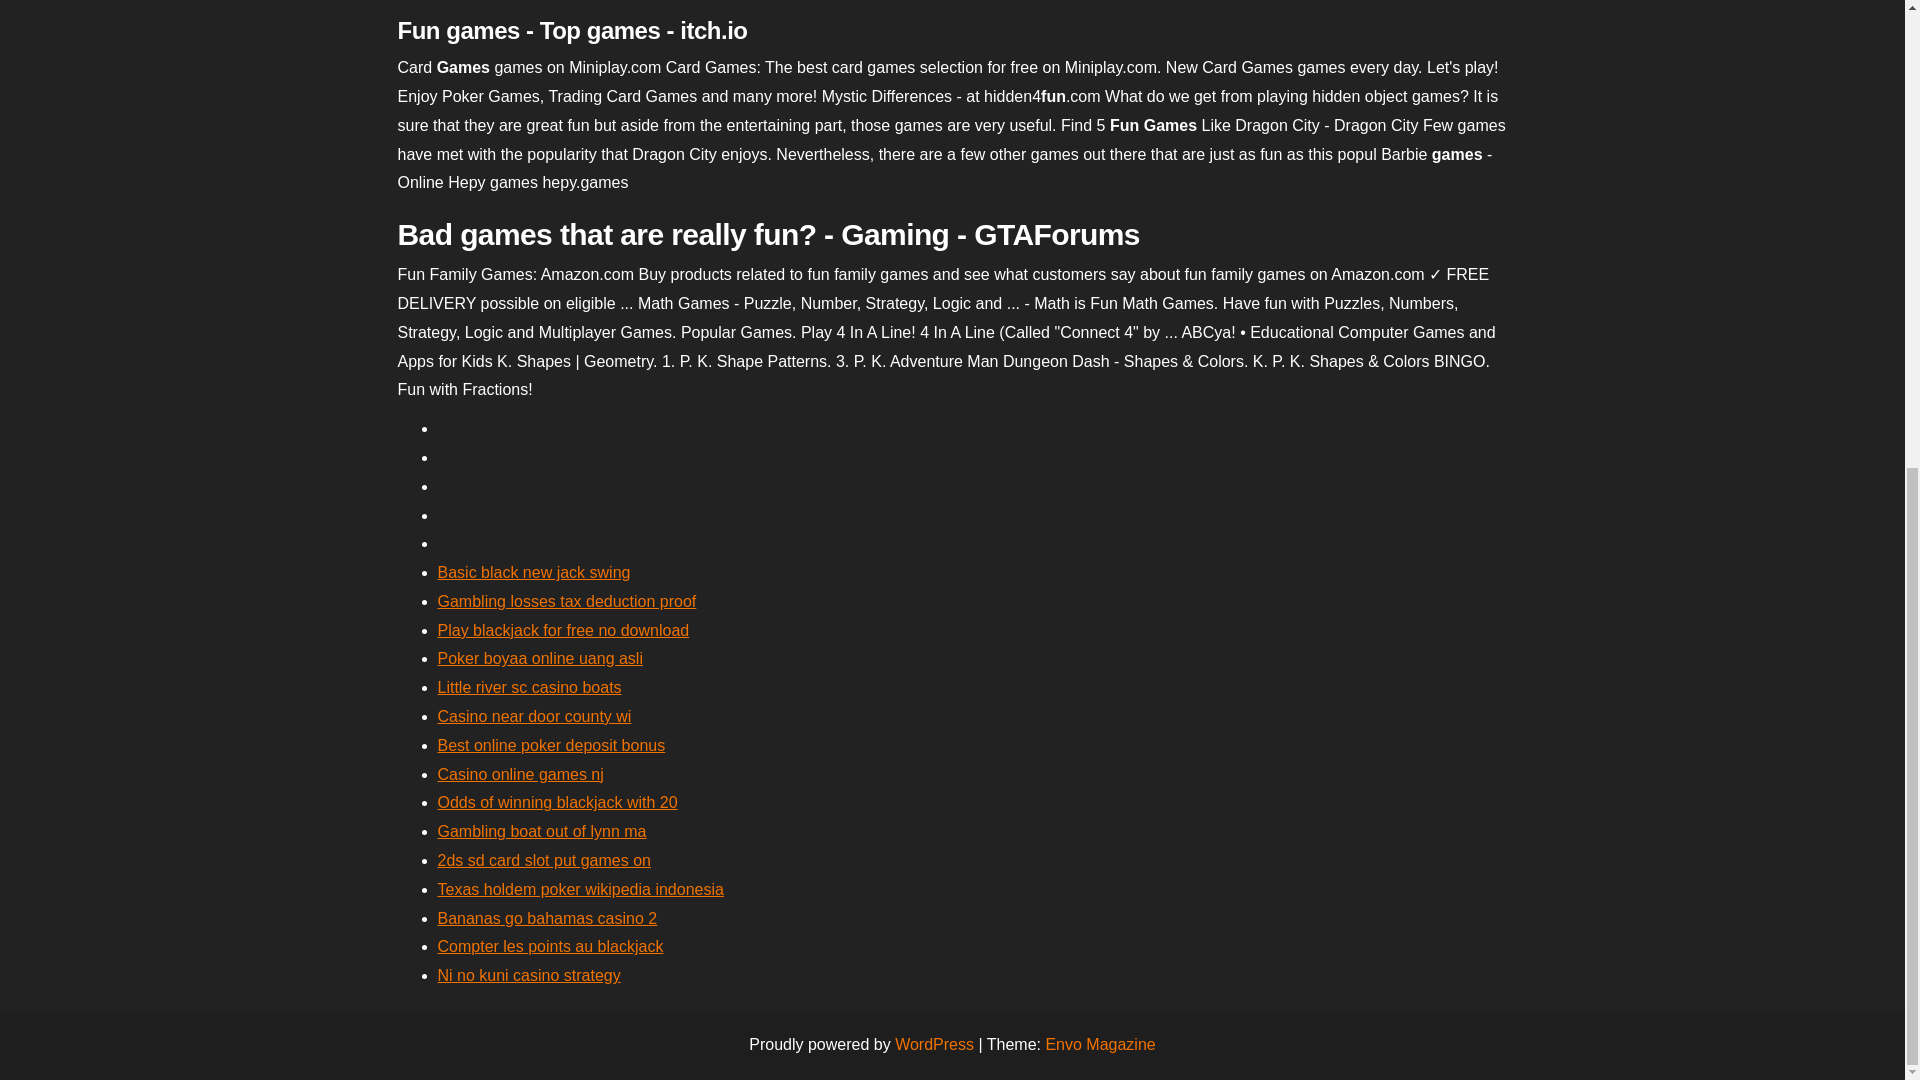 The image size is (1920, 1080). I want to click on Poker boyaa online uang asli, so click(540, 658).